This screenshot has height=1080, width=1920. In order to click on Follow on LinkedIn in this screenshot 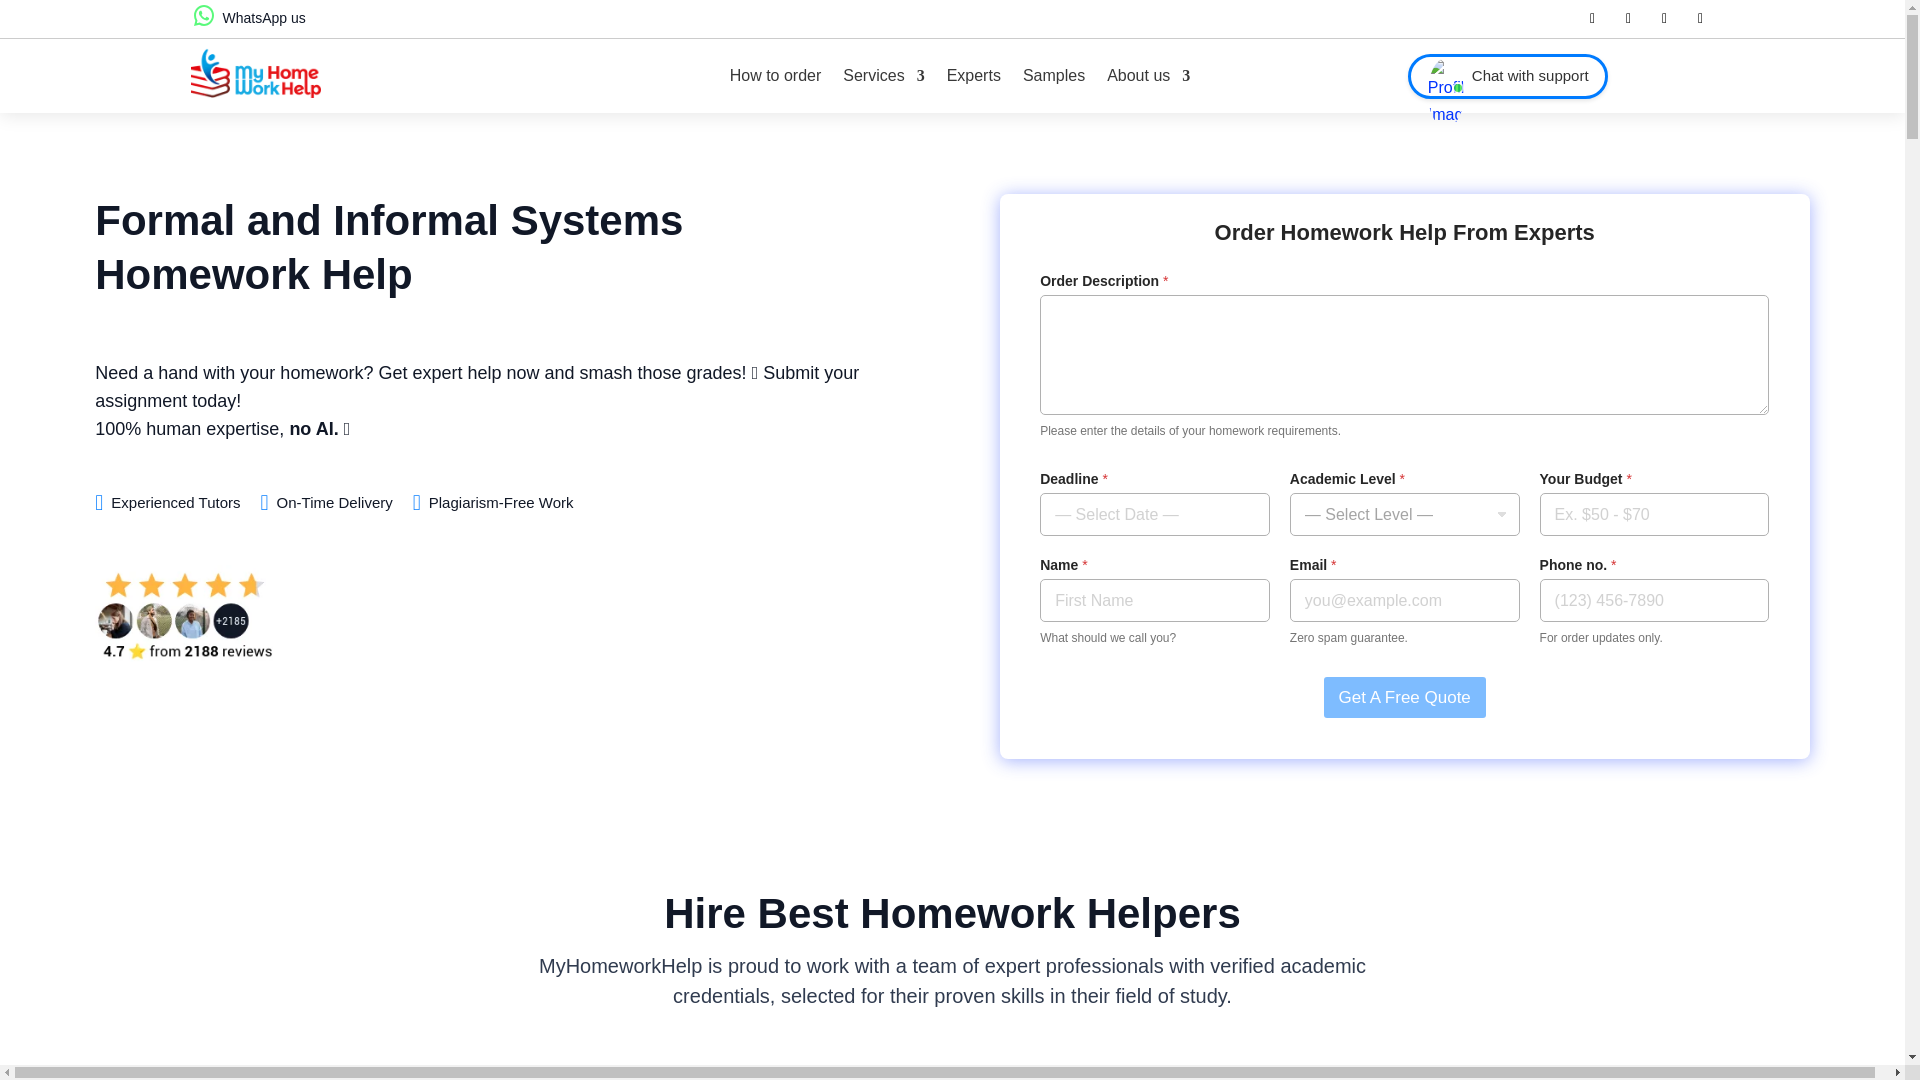, I will do `click(1664, 19)`.